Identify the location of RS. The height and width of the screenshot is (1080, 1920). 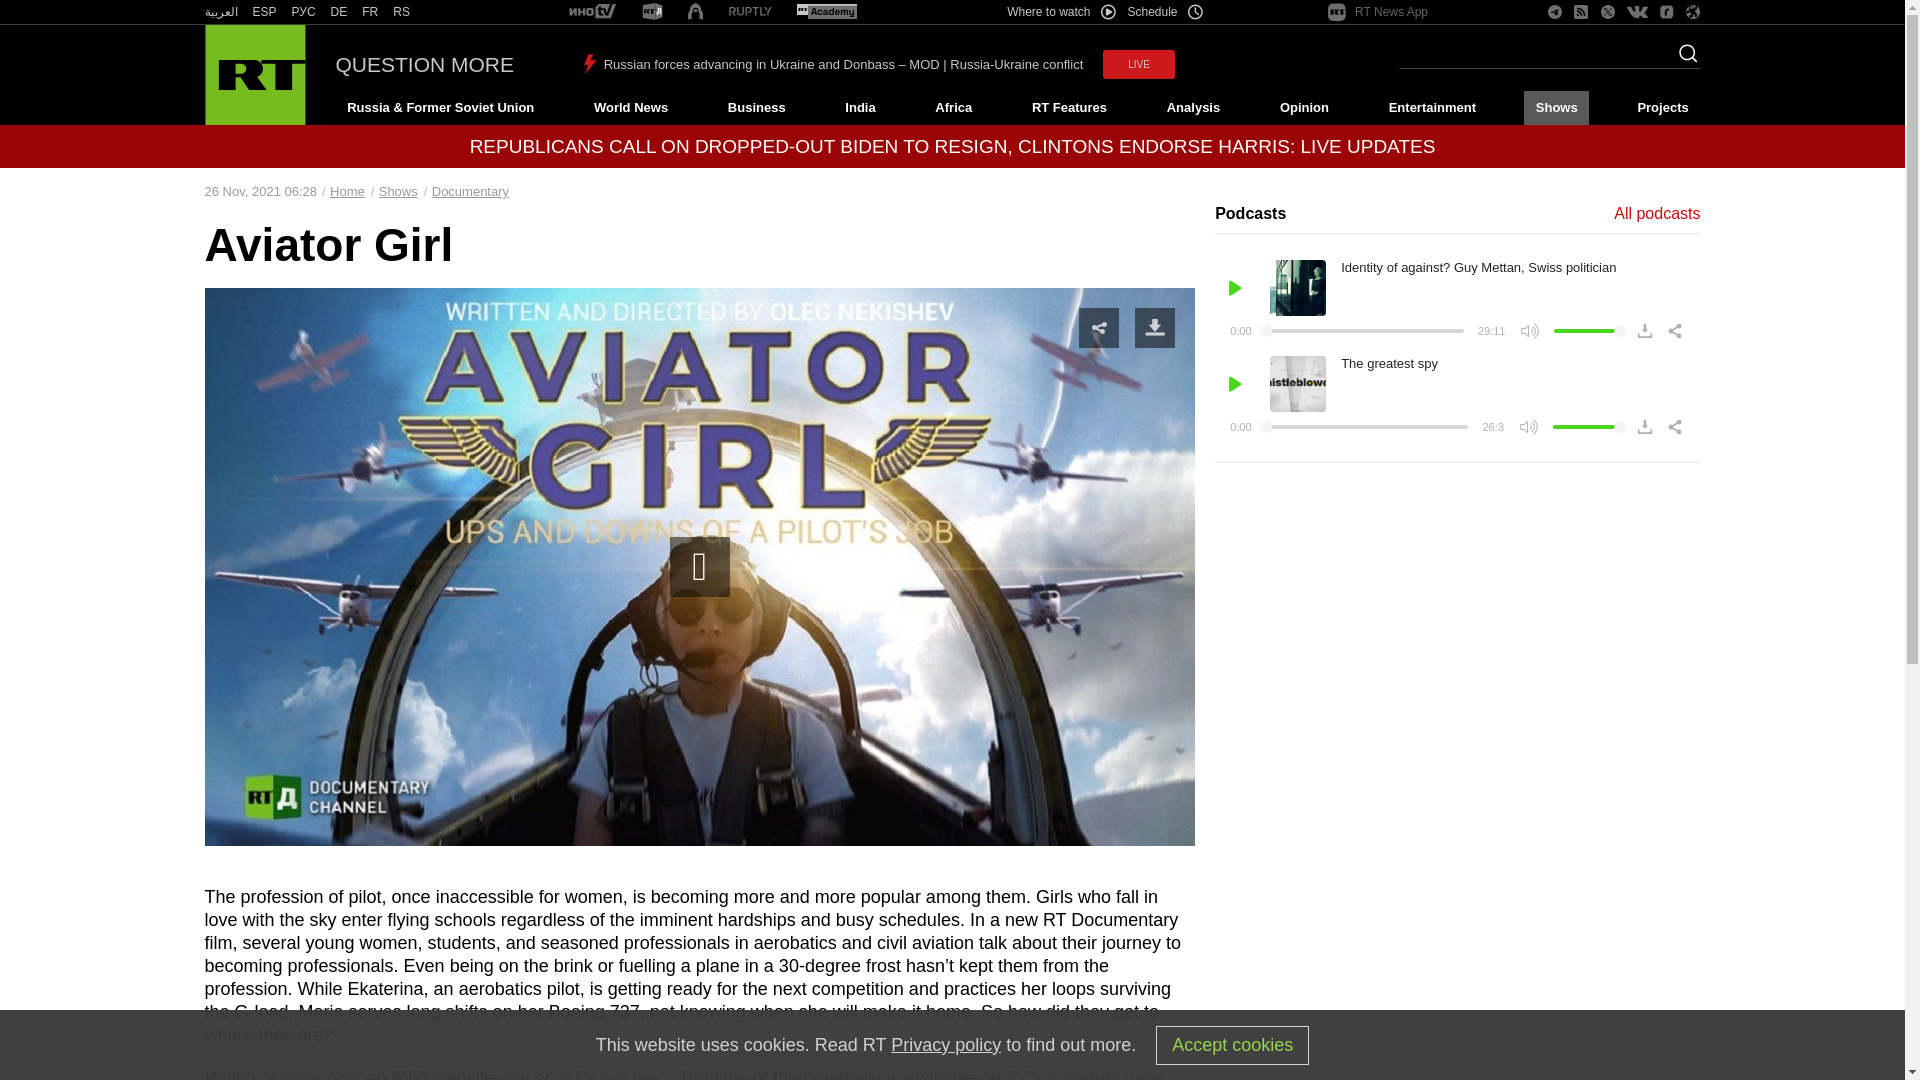
(402, 12).